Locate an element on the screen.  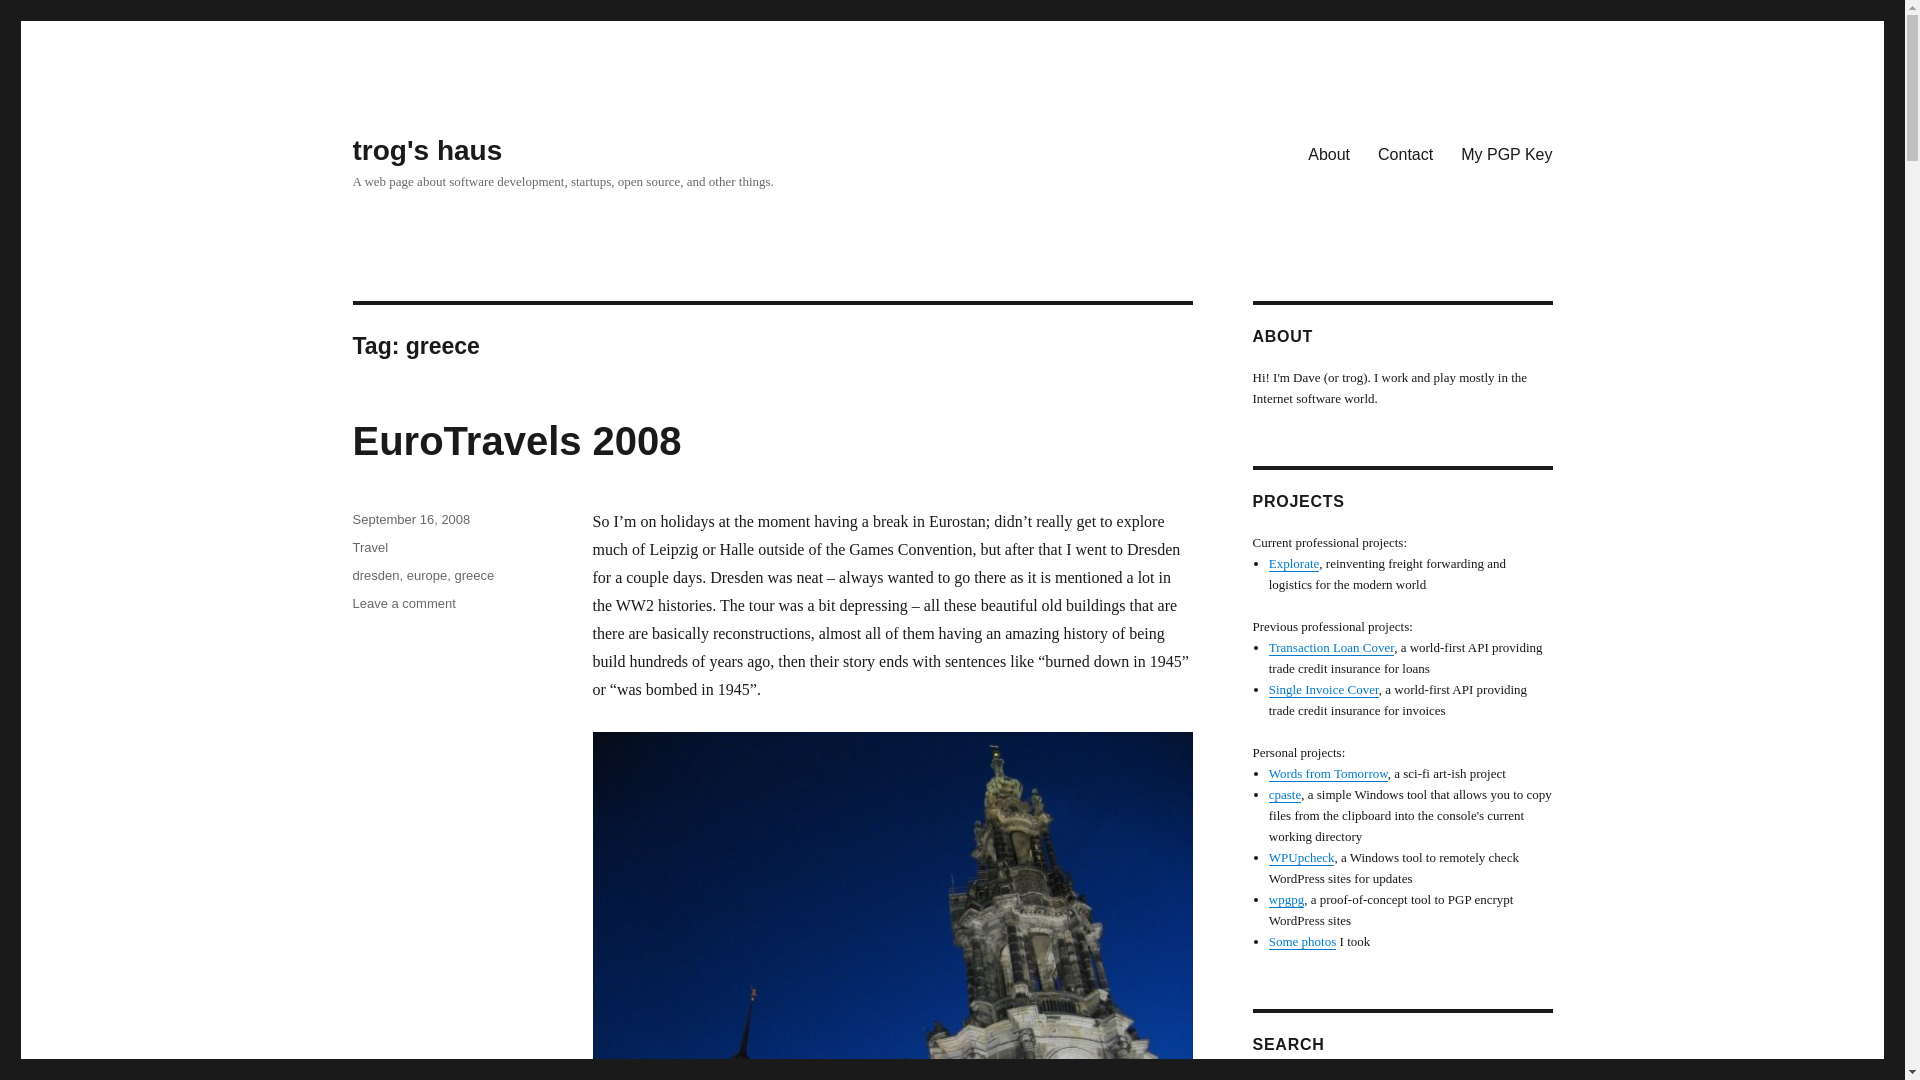
europe is located at coordinates (1328, 153).